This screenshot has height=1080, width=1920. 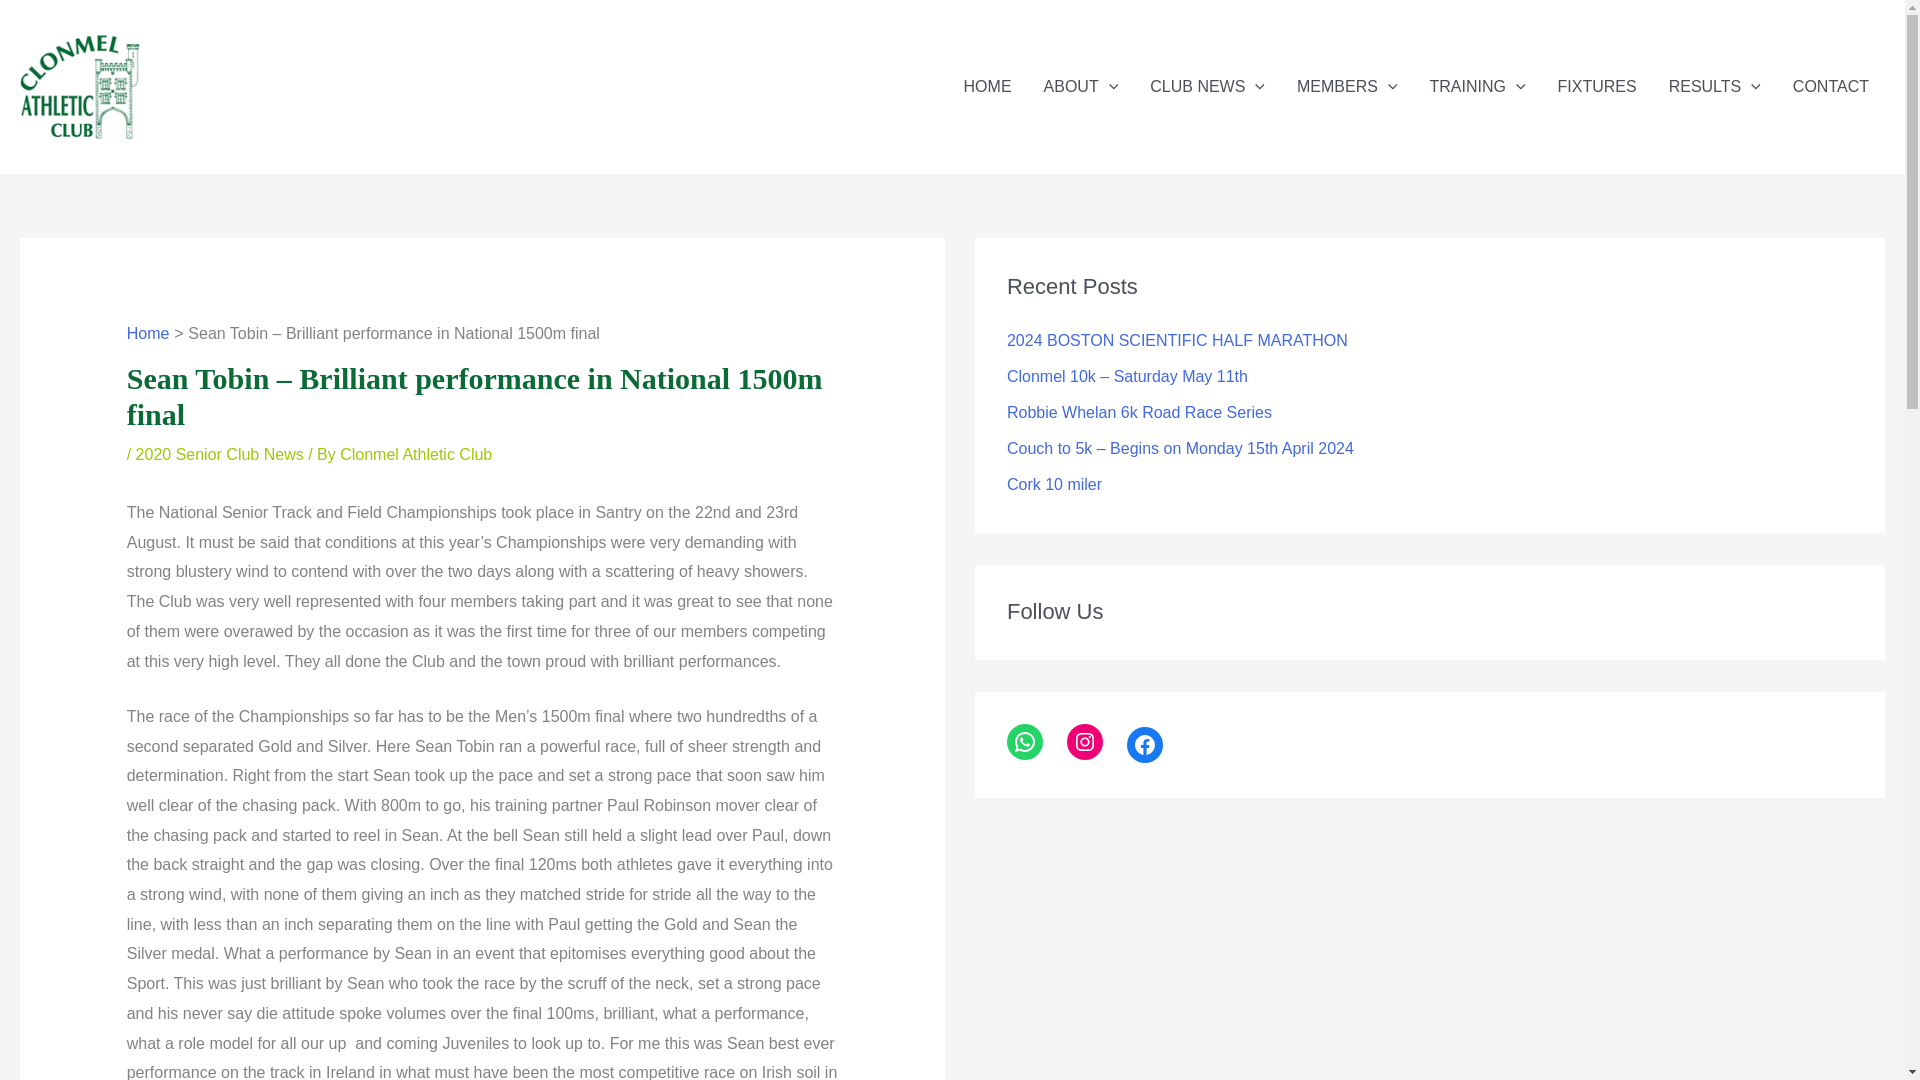 I want to click on CONTACT, so click(x=1831, y=86).